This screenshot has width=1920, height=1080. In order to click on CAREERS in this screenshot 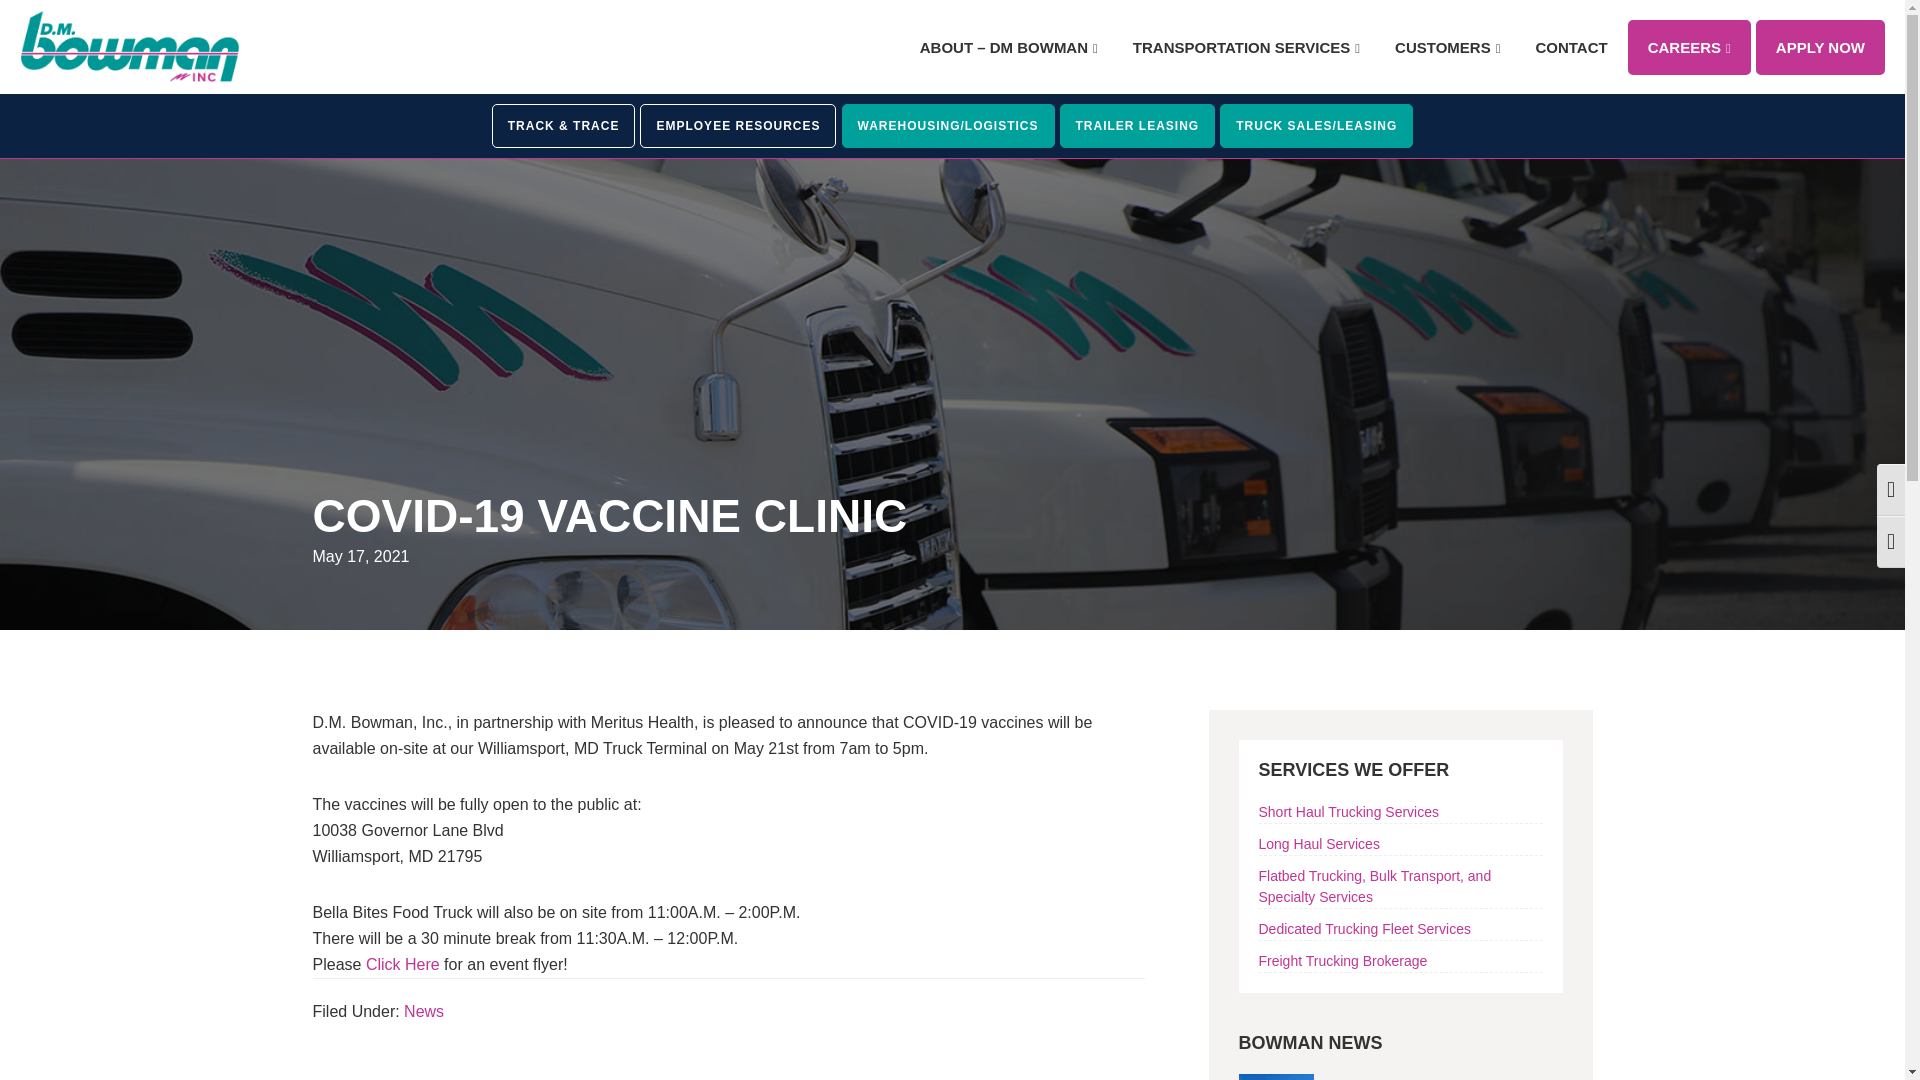, I will do `click(1690, 47)`.